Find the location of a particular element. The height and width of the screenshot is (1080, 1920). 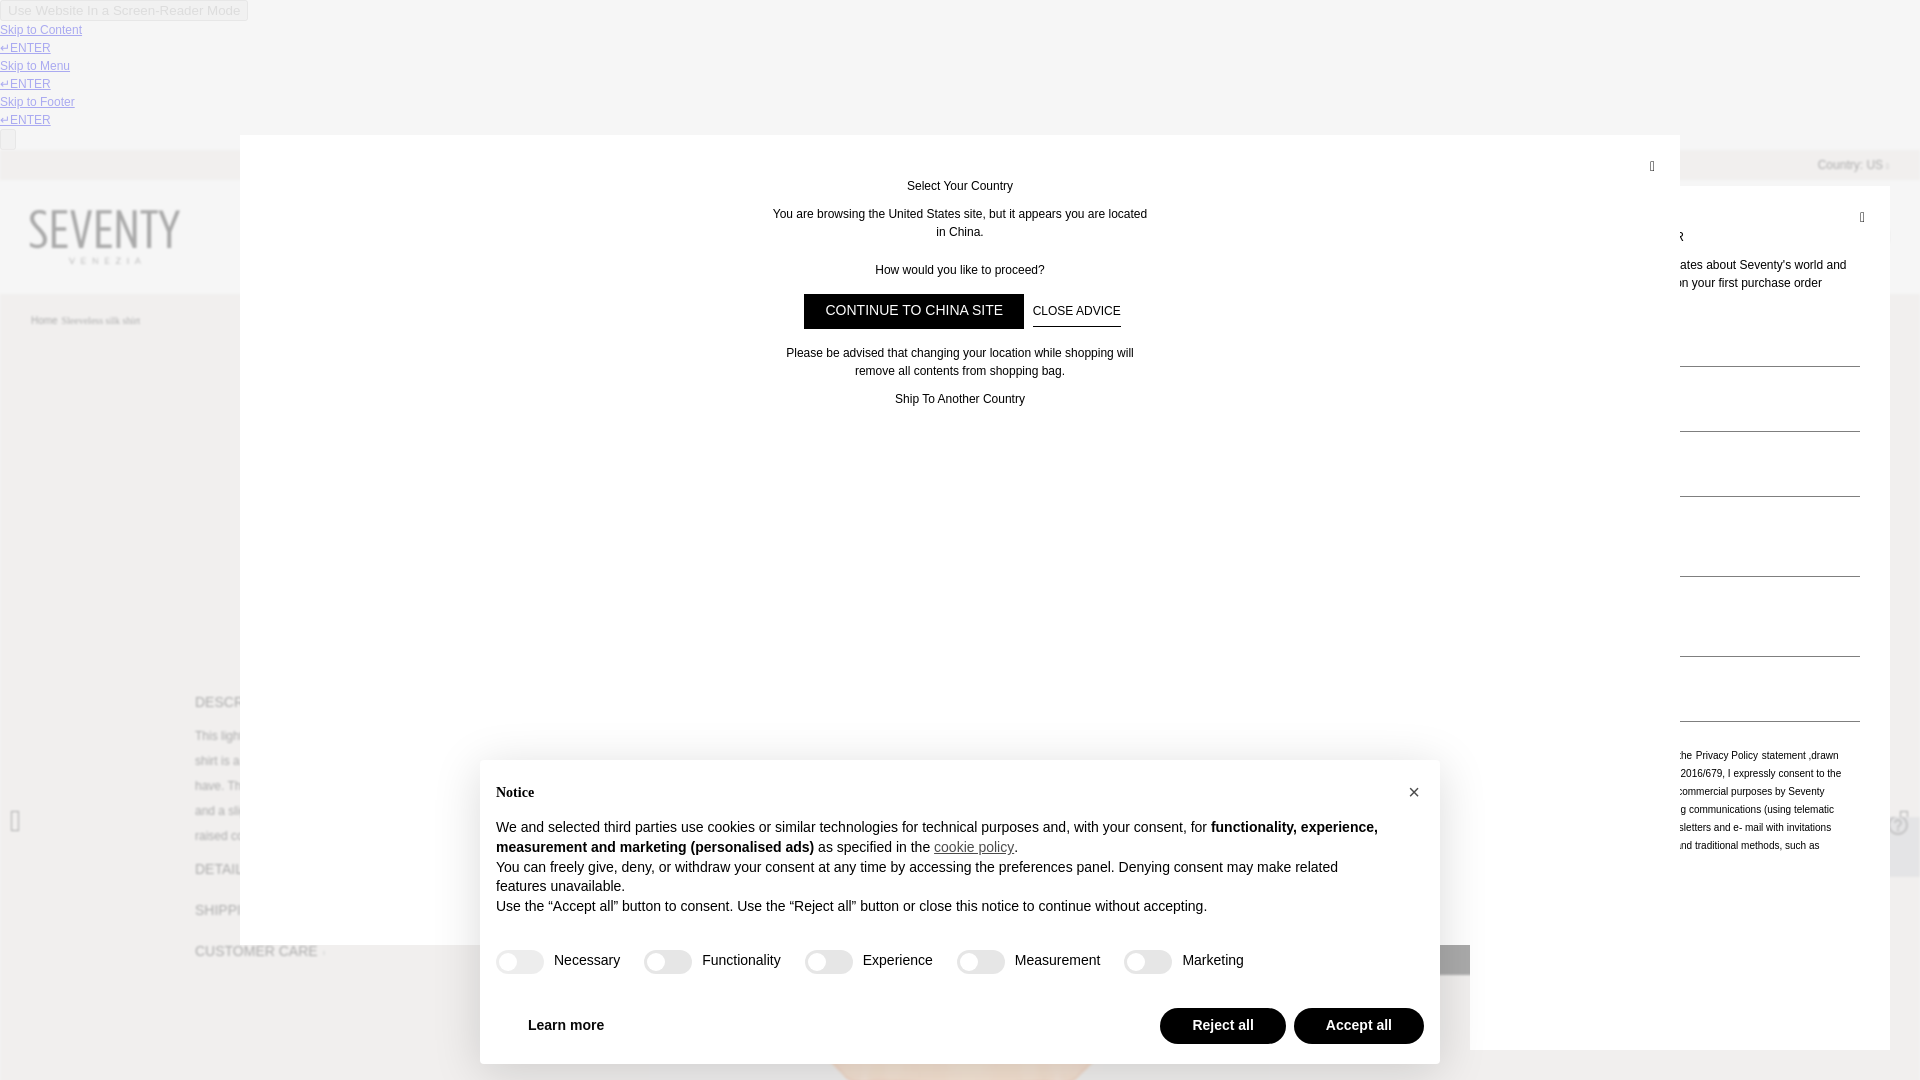

Learn more is located at coordinates (565, 1026).